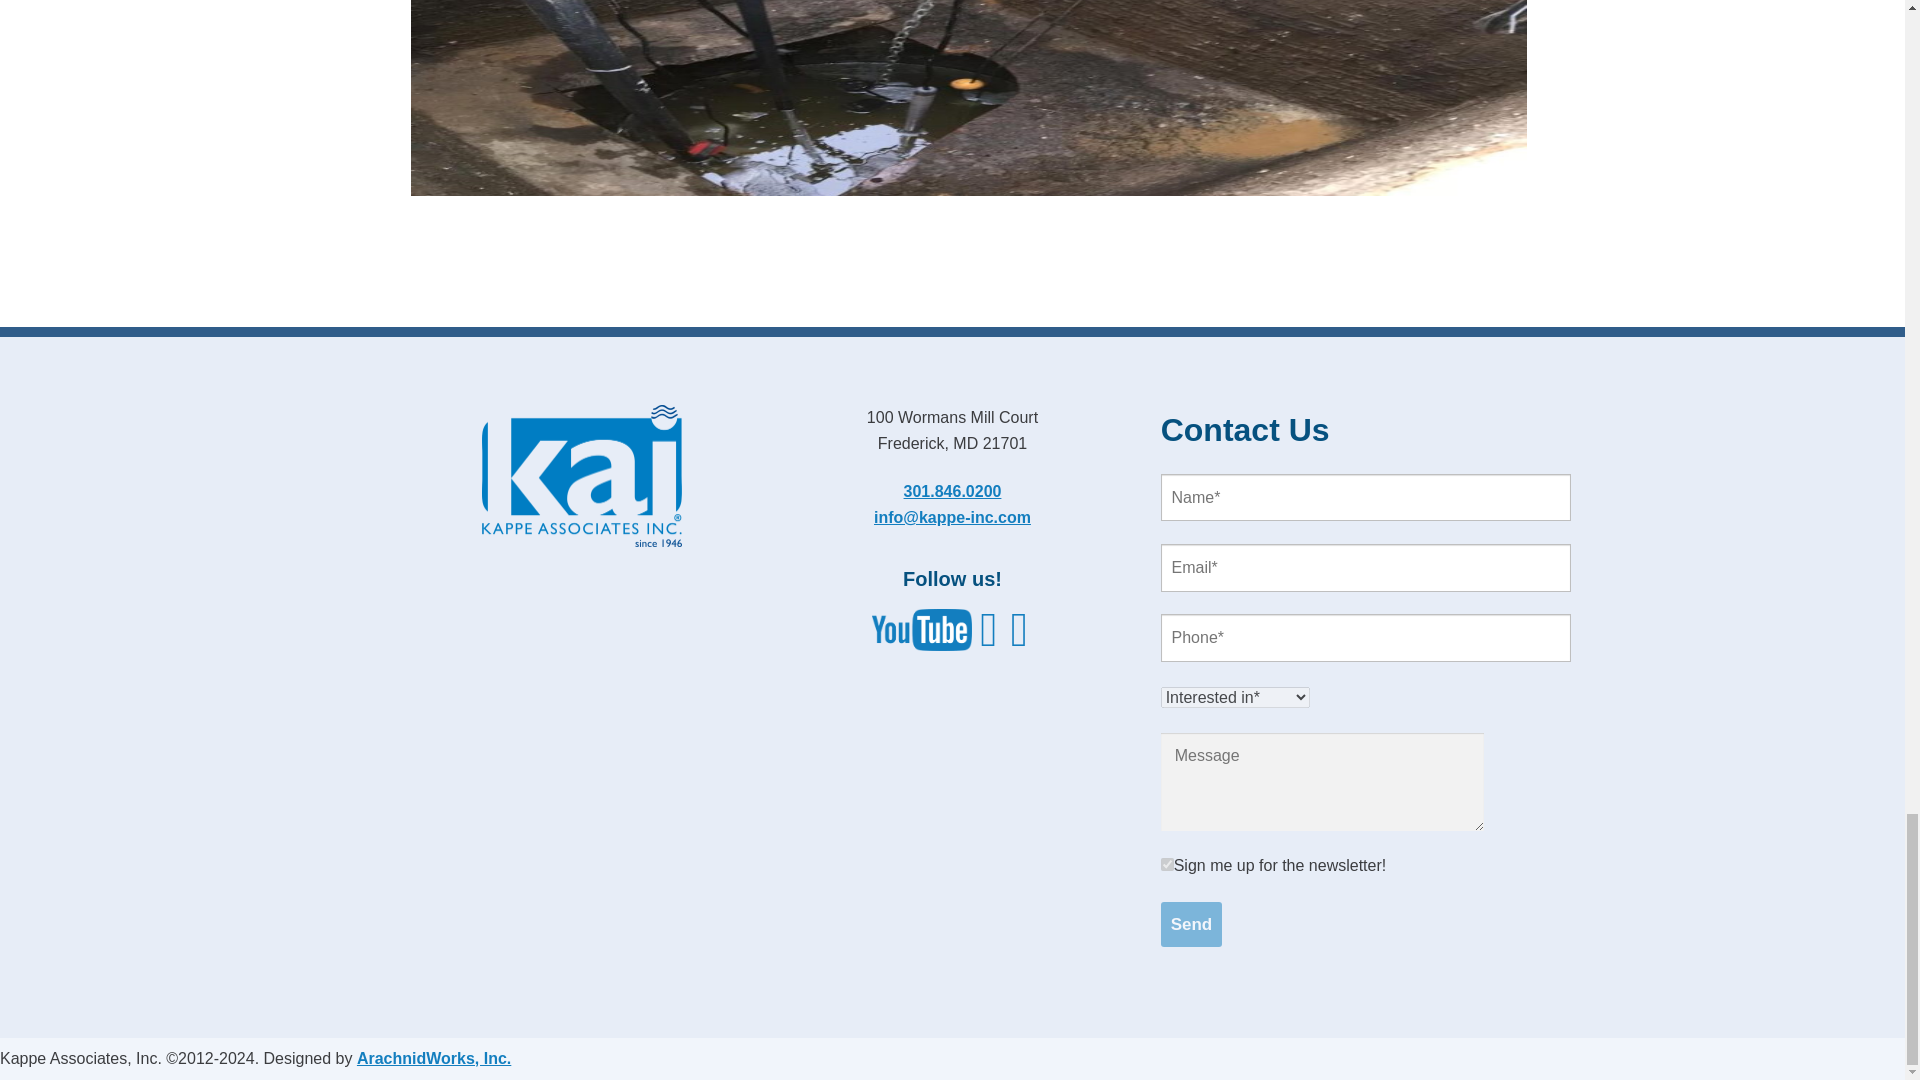  What do you see at coordinates (1167, 864) in the screenshot?
I see `1` at bounding box center [1167, 864].